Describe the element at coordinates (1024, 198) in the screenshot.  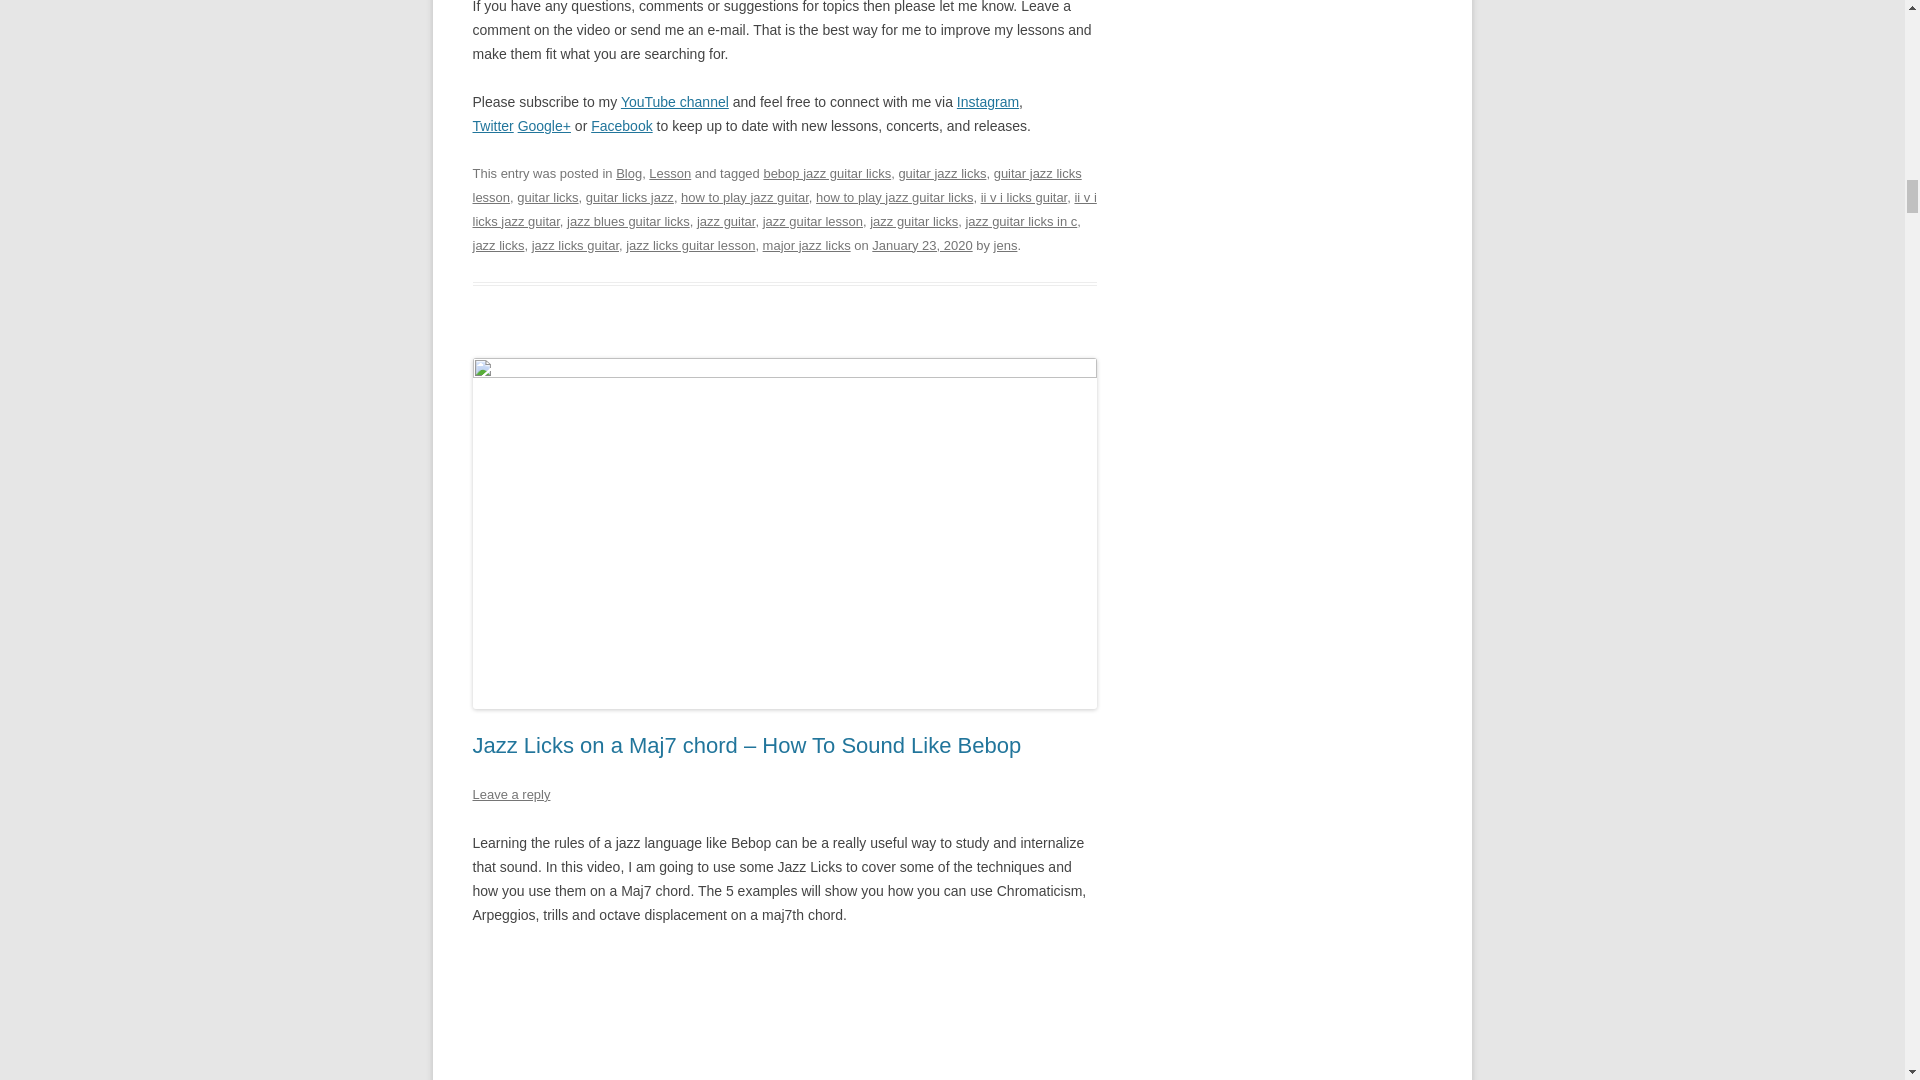
I see `ii v i licks guitar` at that location.